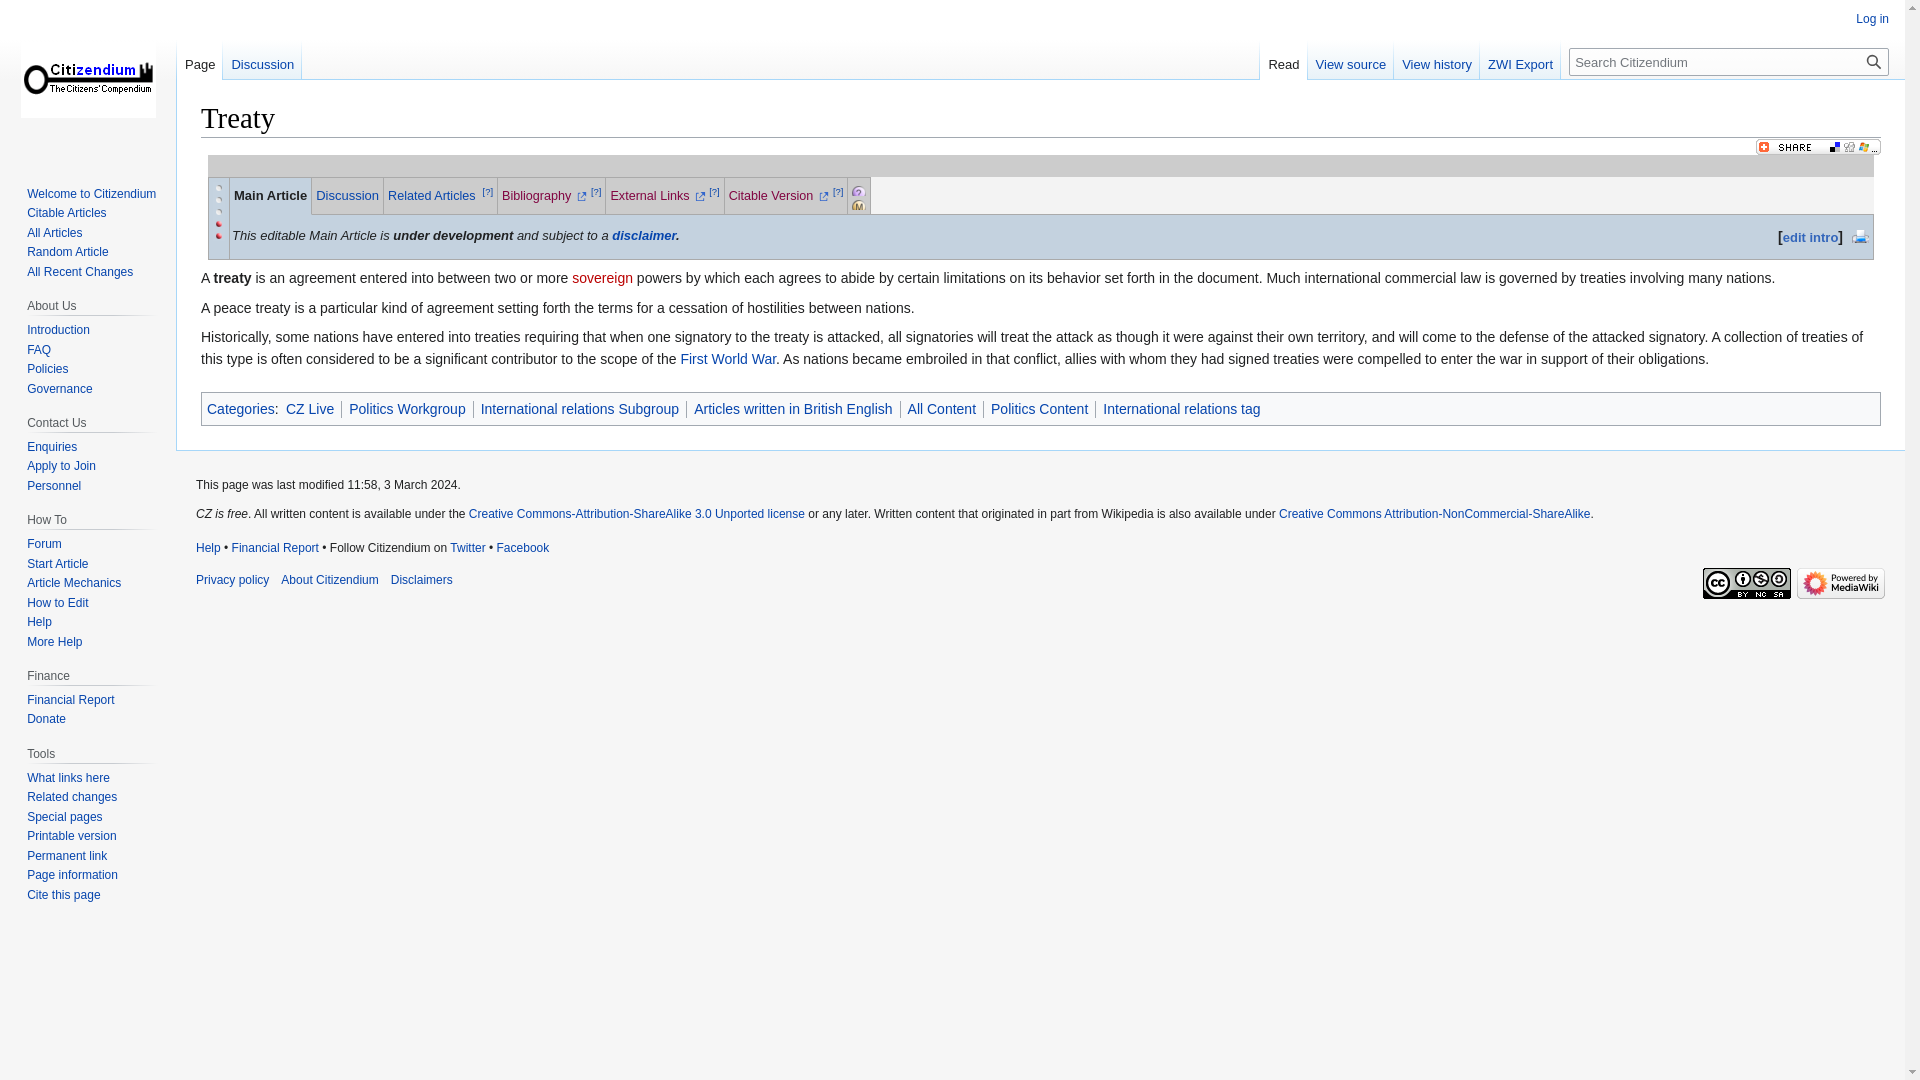 The height and width of the screenshot is (1080, 1920). I want to click on CZ:Subpages, so click(879, 188).